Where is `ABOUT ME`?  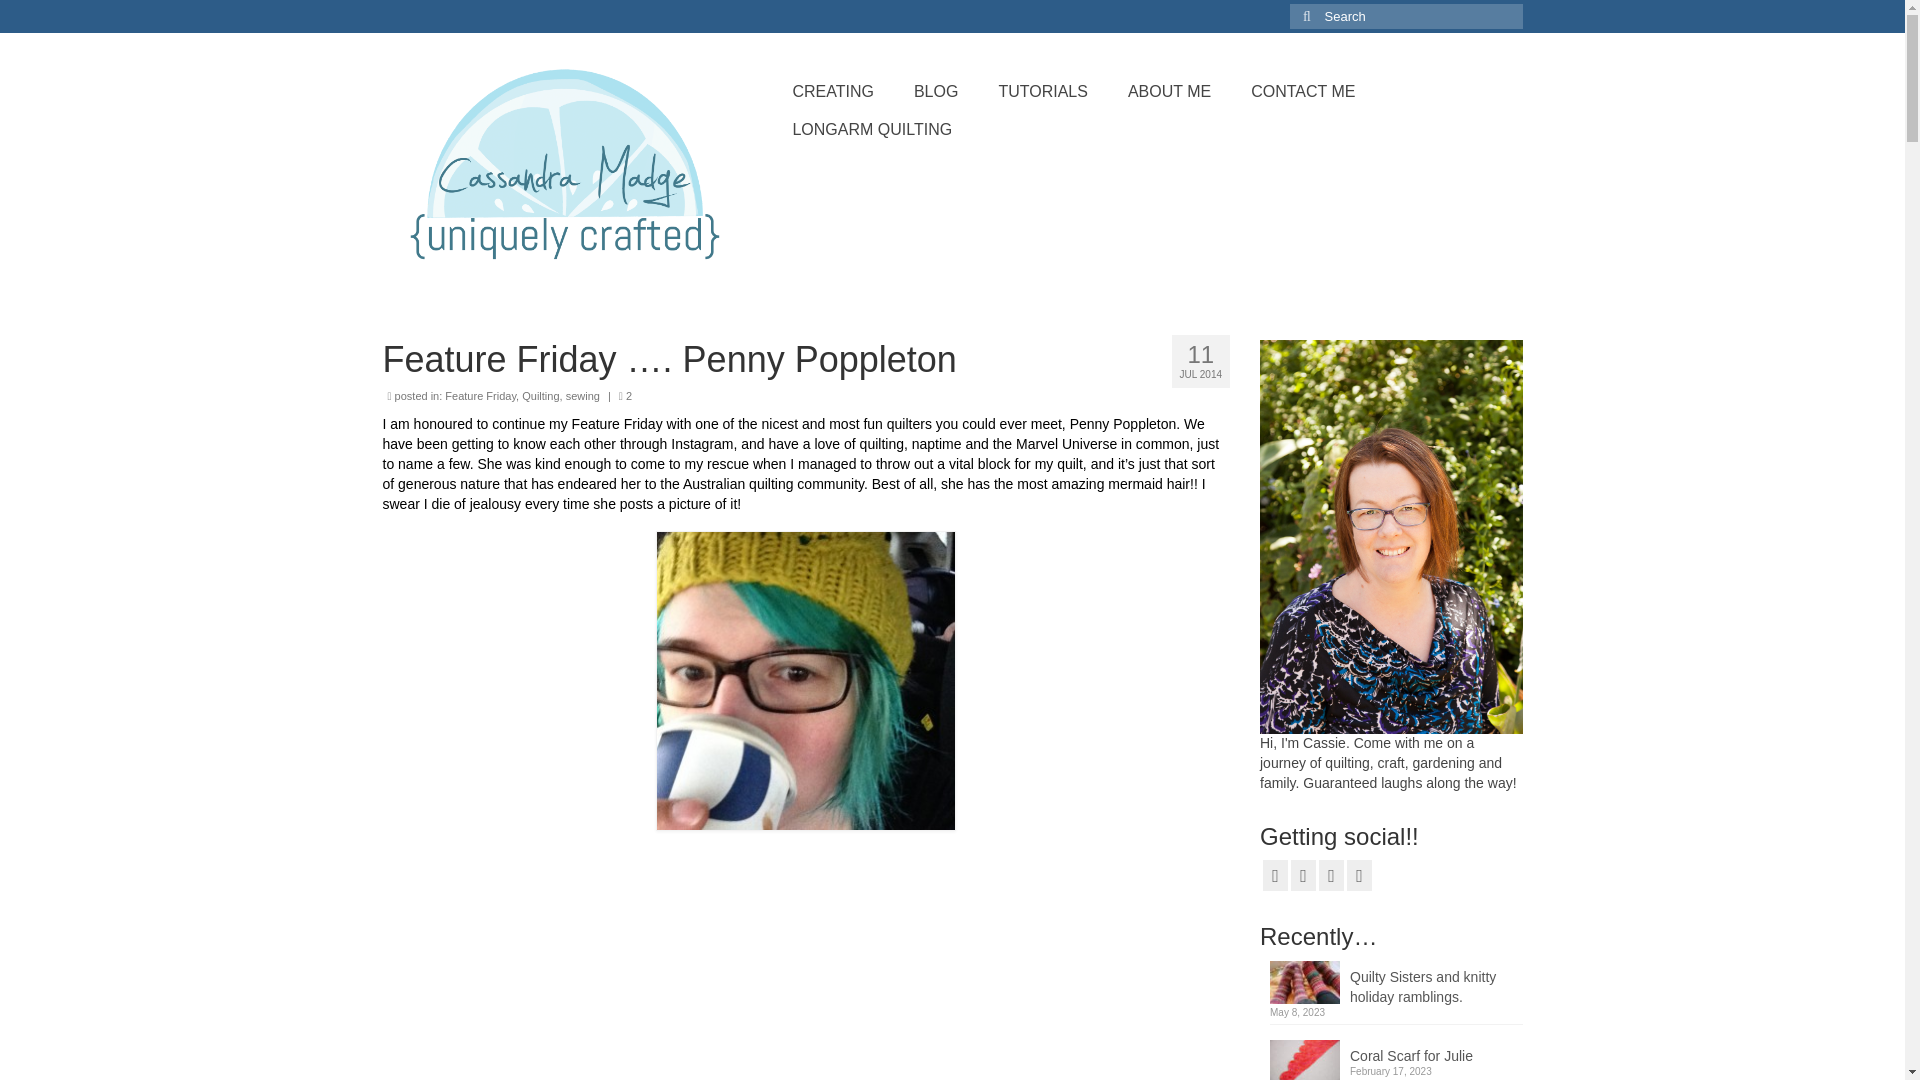 ABOUT ME is located at coordinates (1168, 92).